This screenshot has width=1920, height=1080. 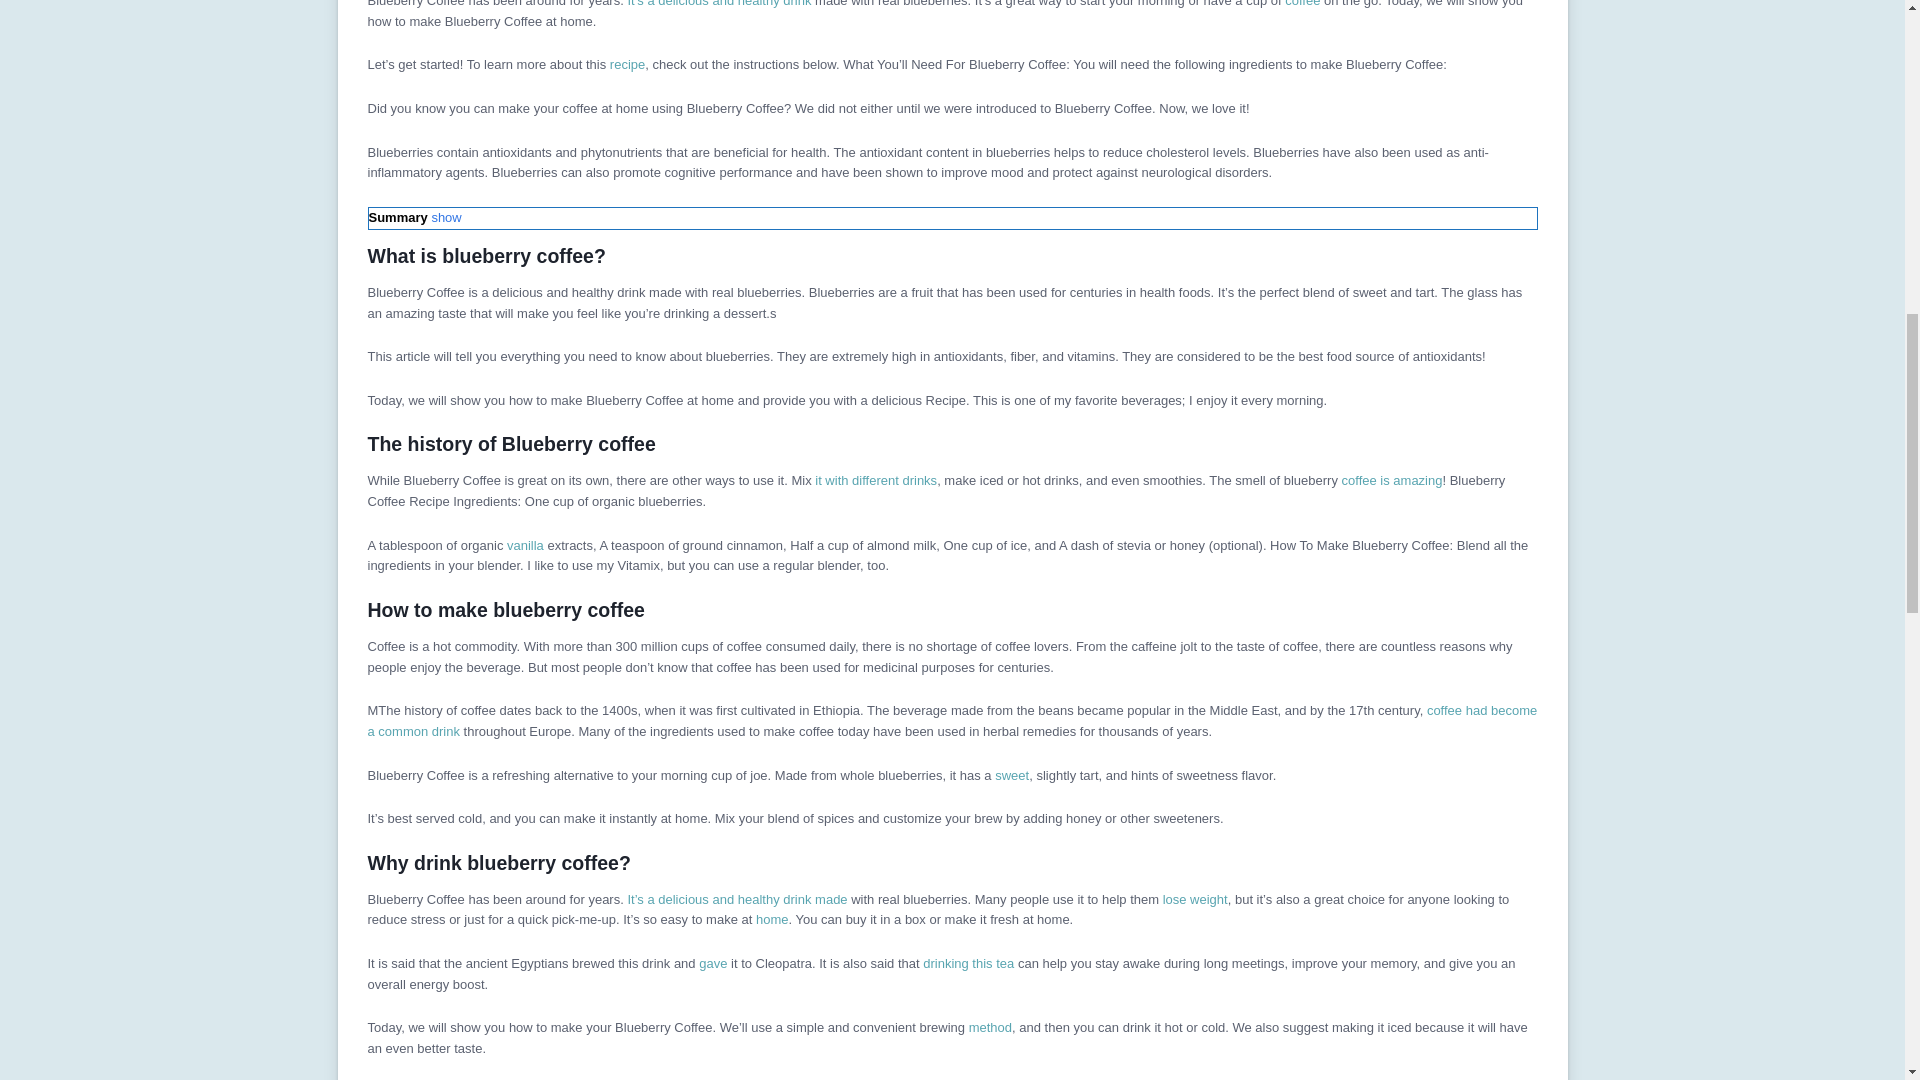 What do you see at coordinates (1010, 775) in the screenshot?
I see `An array of sweet and creamy cakes with citrus flavors` at bounding box center [1010, 775].